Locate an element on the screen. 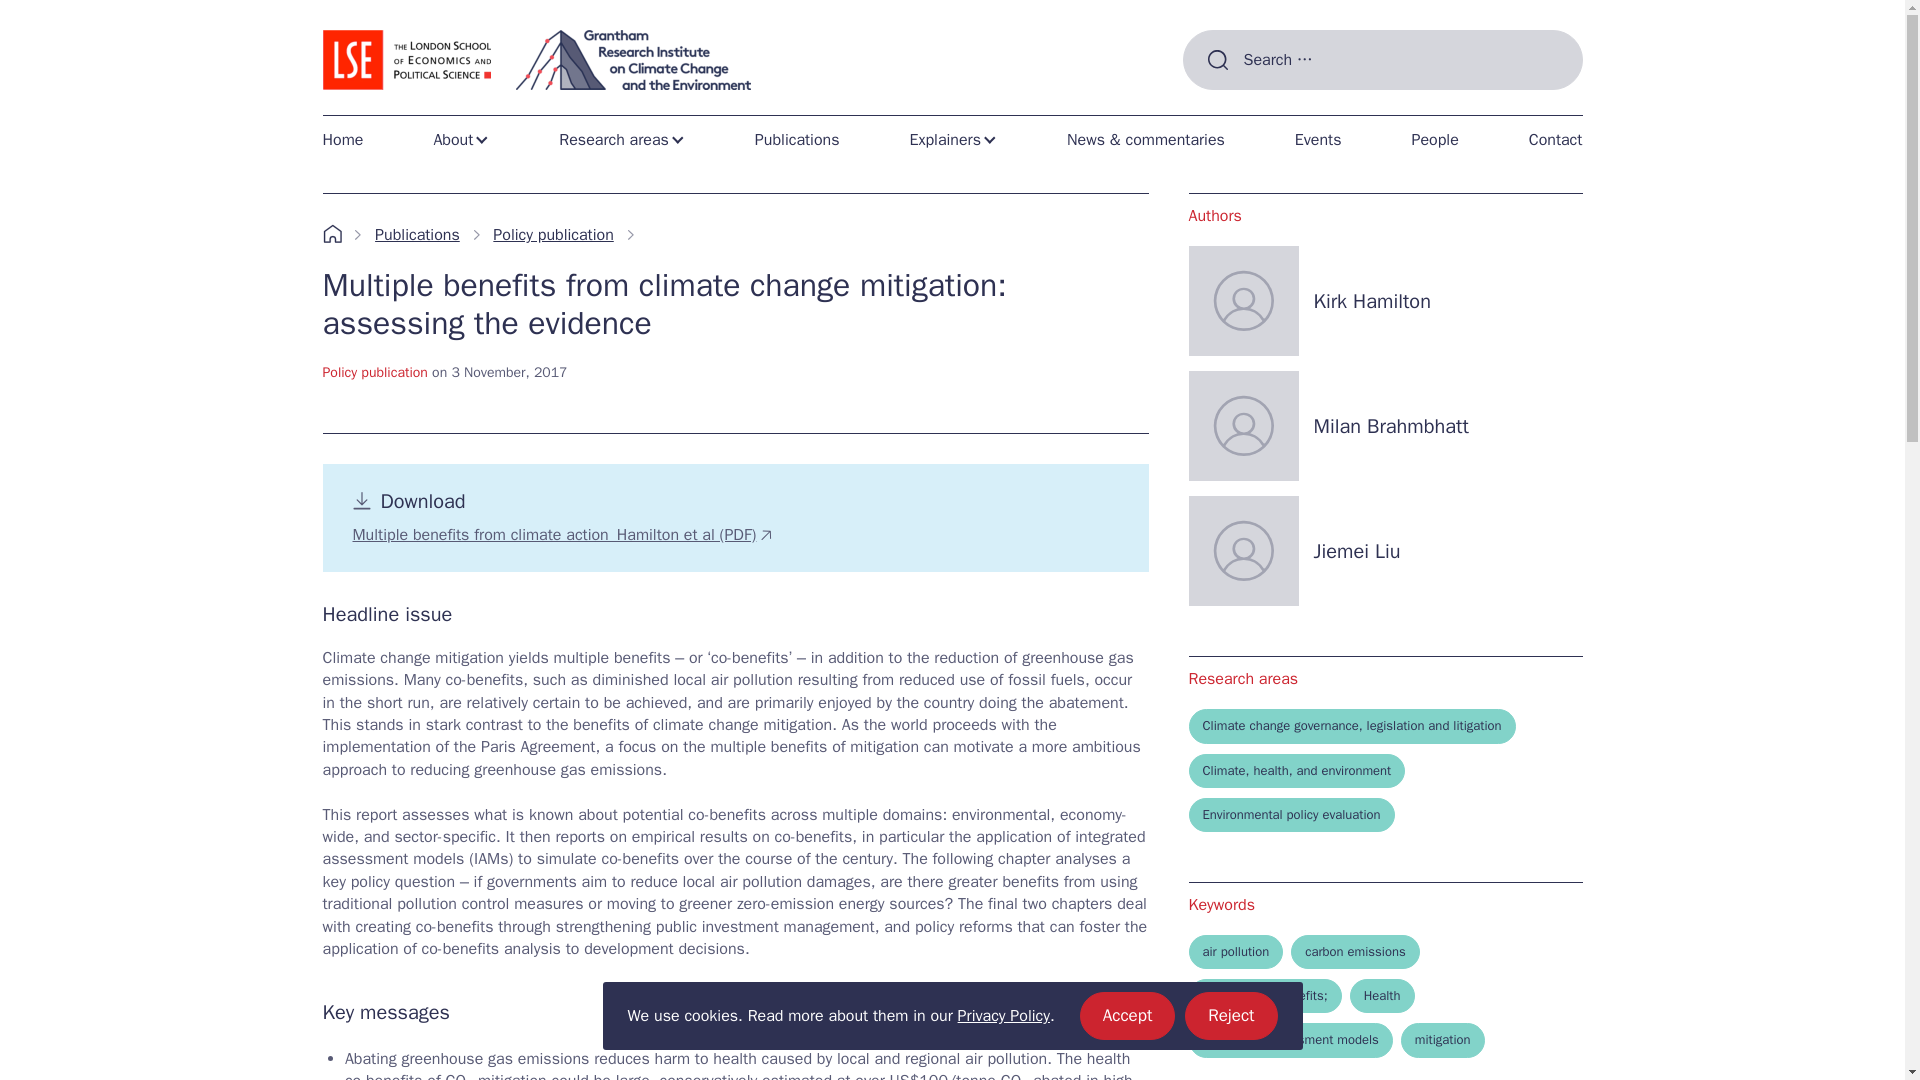 This screenshot has width=1920, height=1080. Publications is located at coordinates (798, 139).